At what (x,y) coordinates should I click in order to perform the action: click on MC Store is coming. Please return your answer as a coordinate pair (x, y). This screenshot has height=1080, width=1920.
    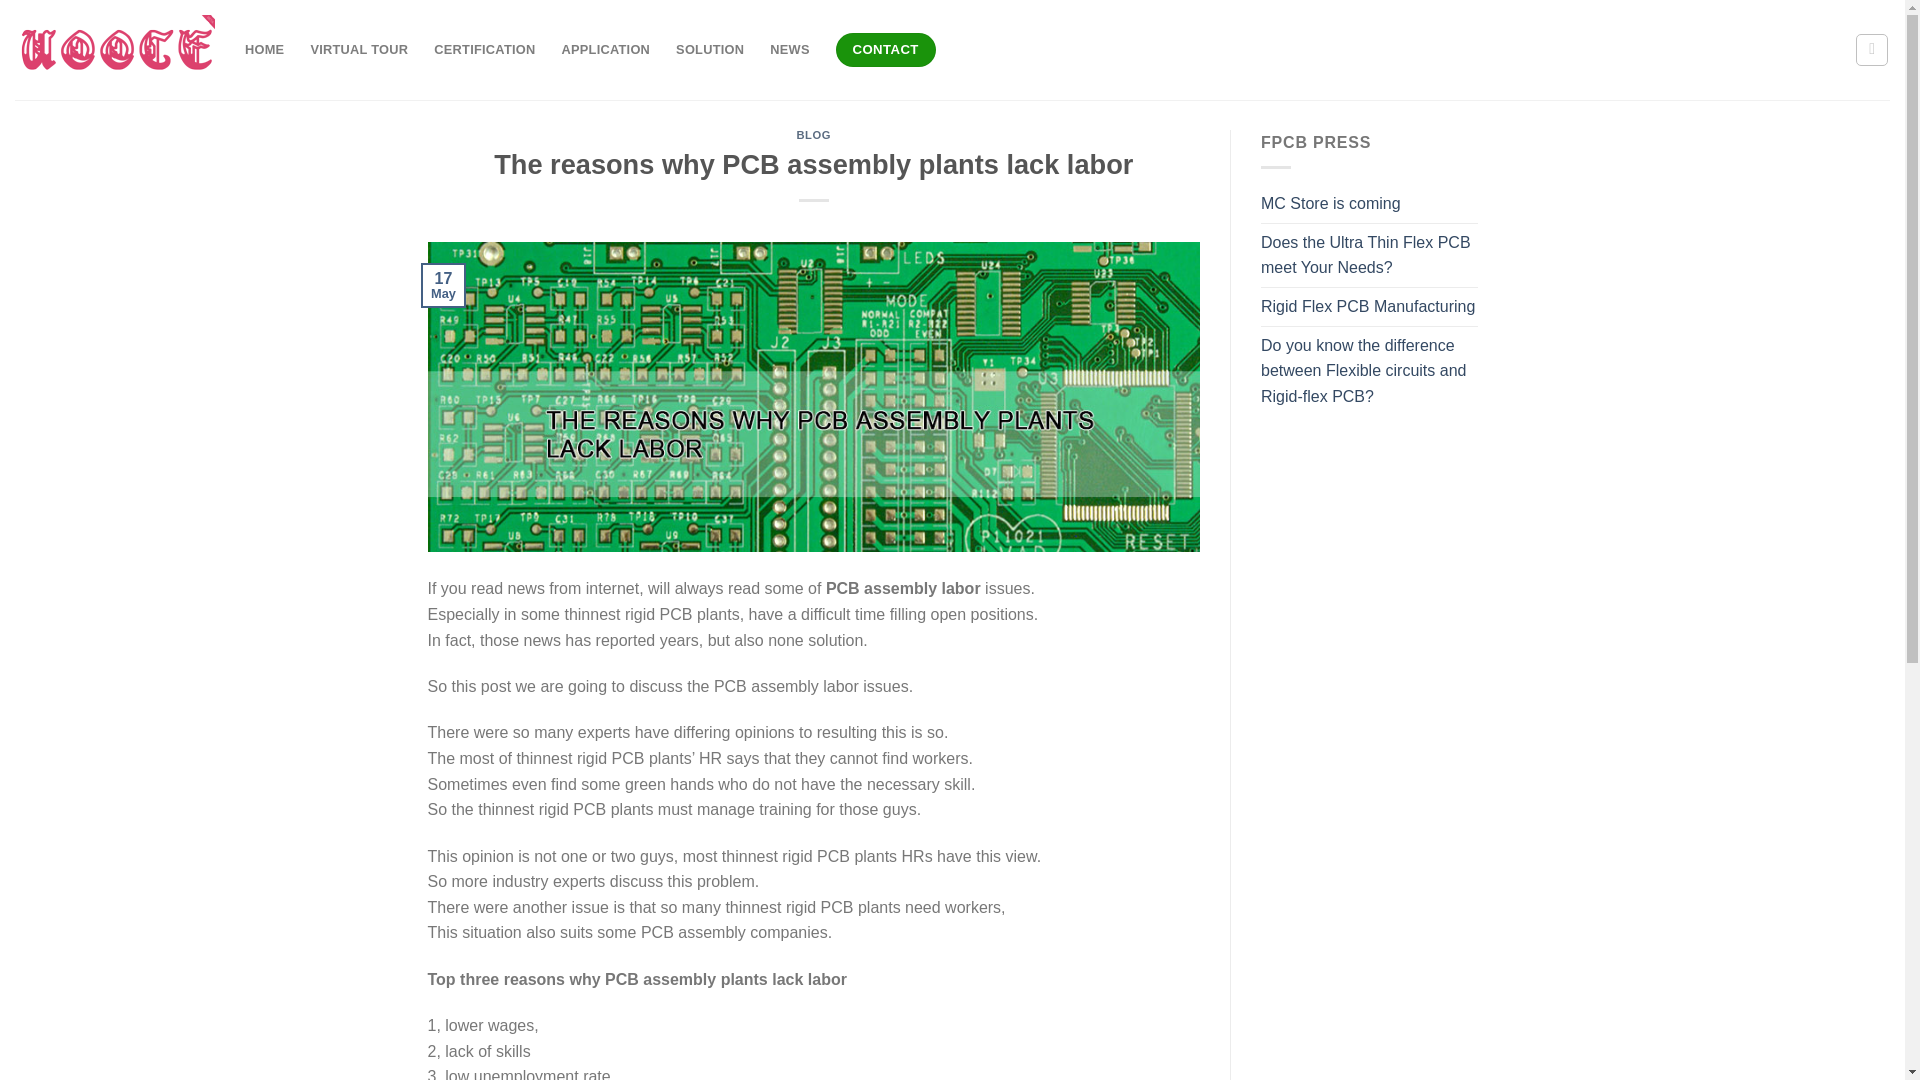
    Looking at the image, I should click on (1331, 203).